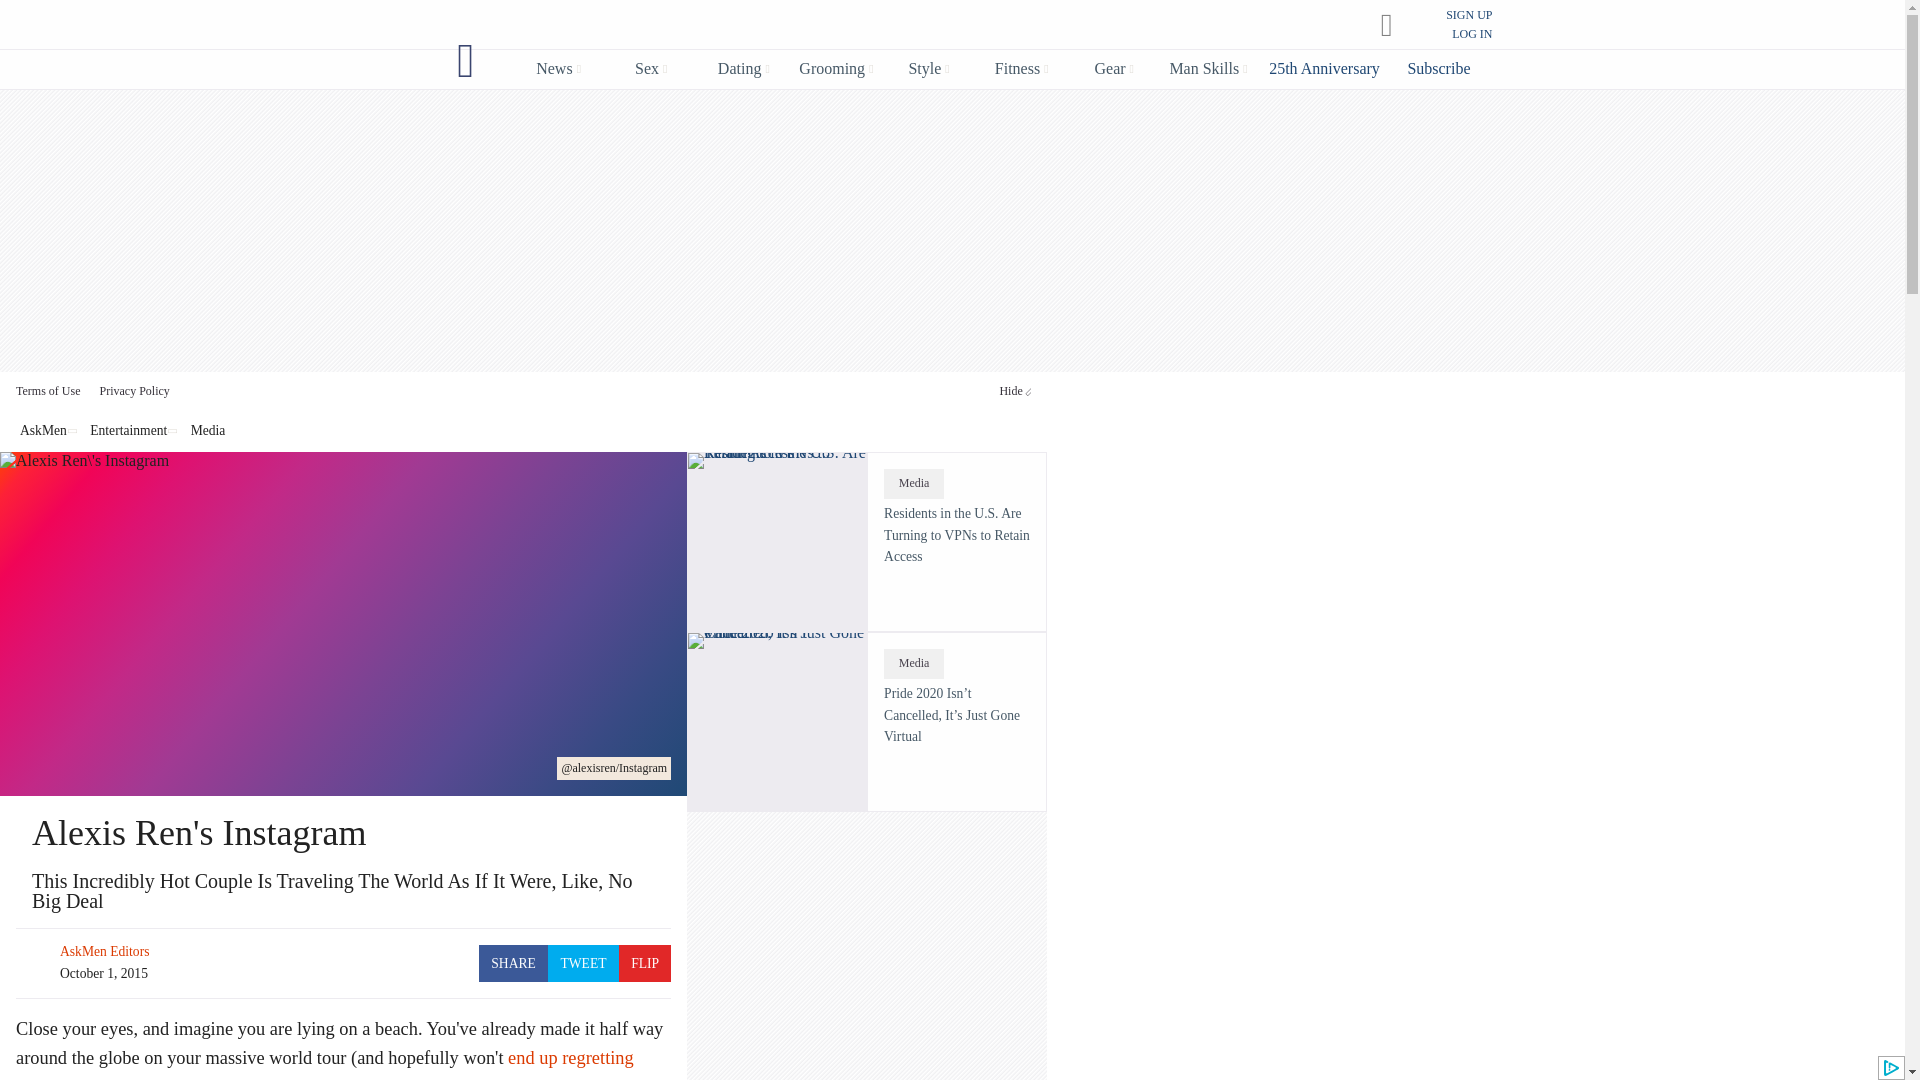 The width and height of the screenshot is (1920, 1080). I want to click on LOG IN, so click(1471, 34).